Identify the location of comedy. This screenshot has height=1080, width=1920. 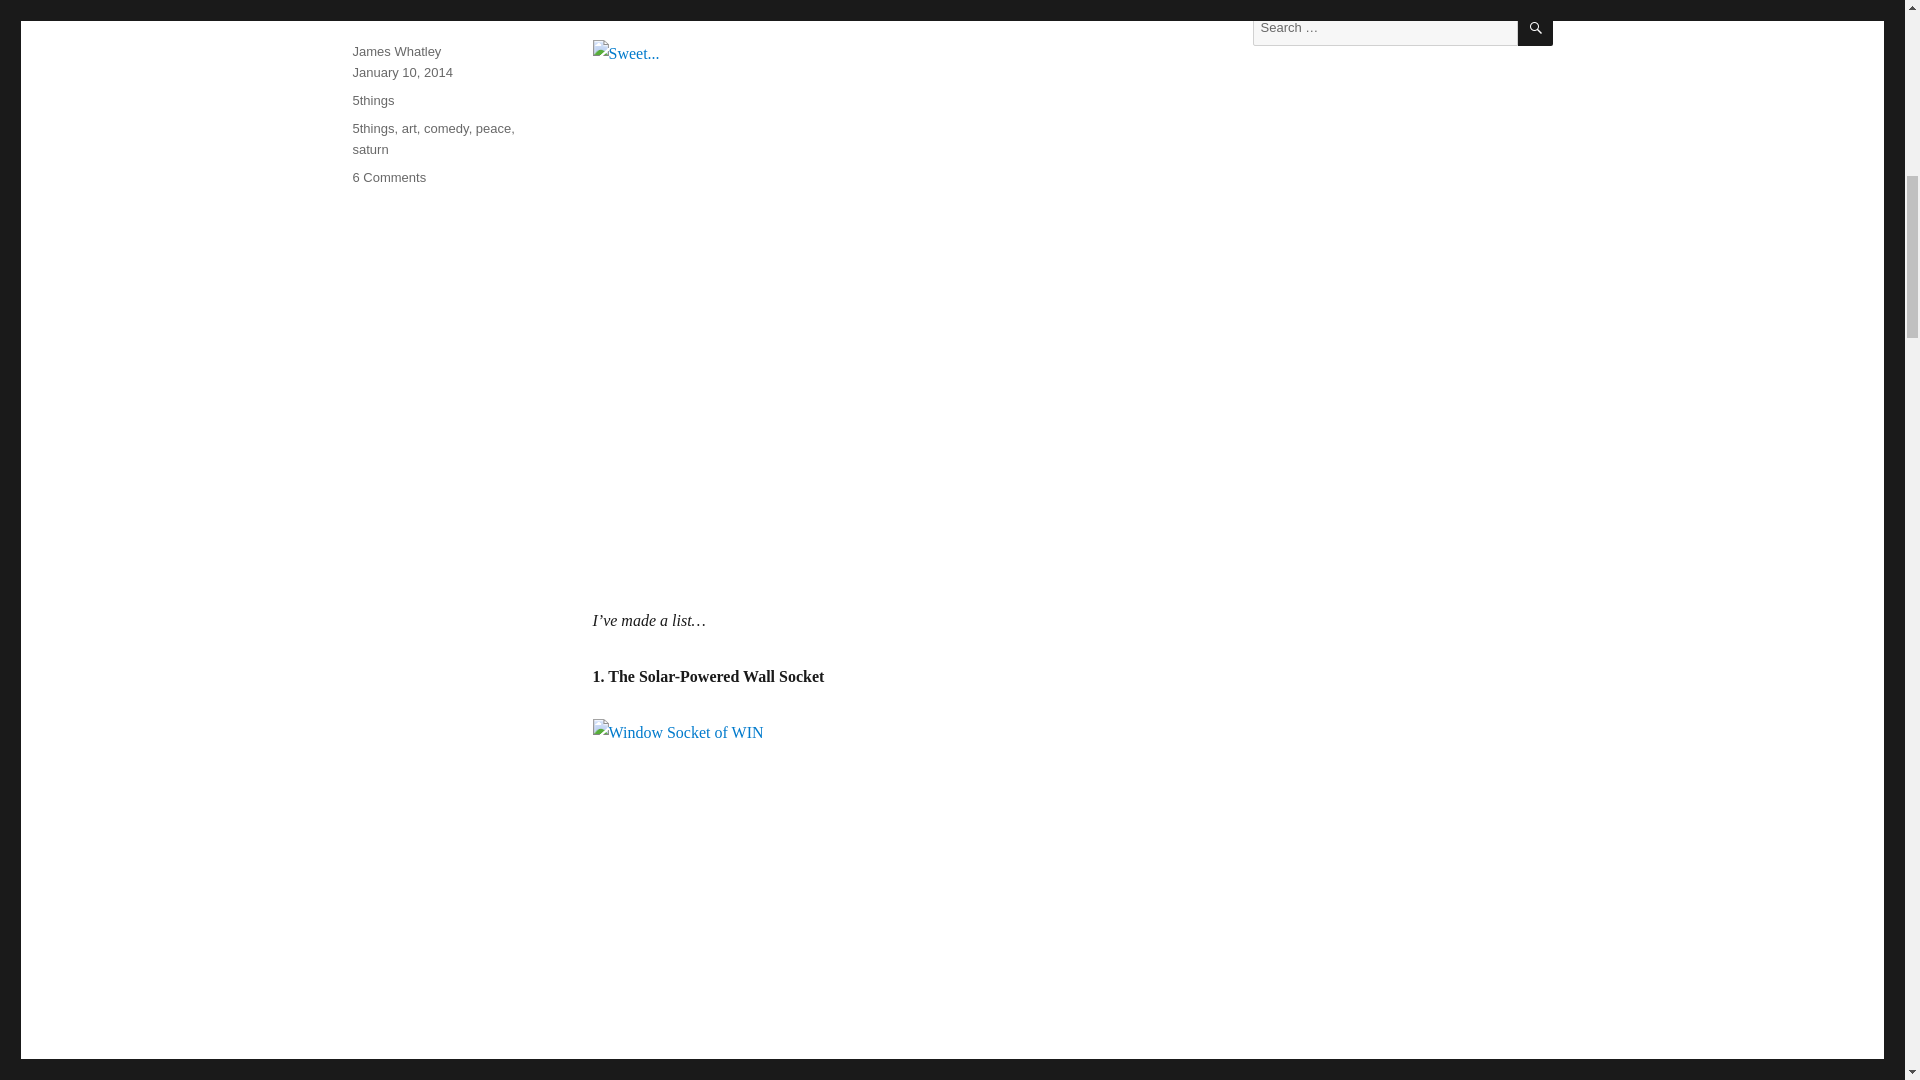
(446, 128).